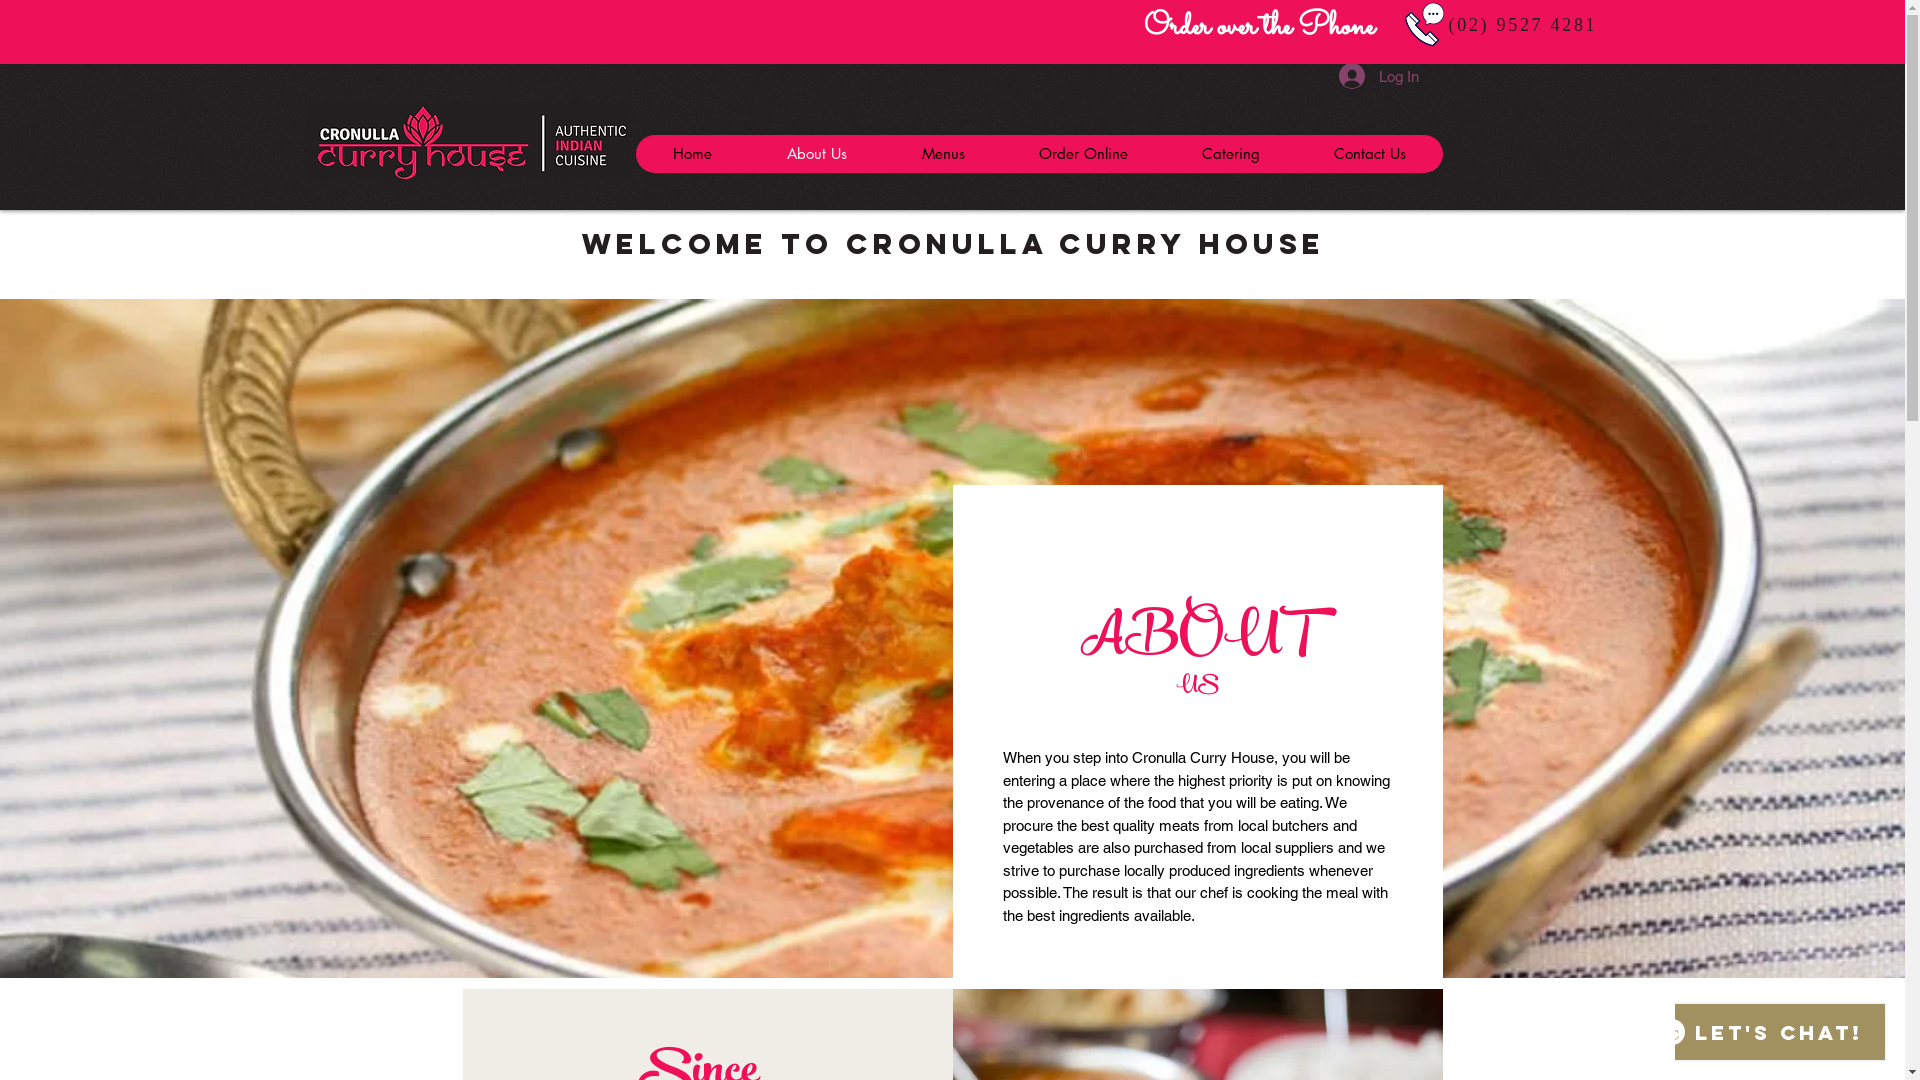 The width and height of the screenshot is (1920, 1080). I want to click on Log In, so click(1378, 76).